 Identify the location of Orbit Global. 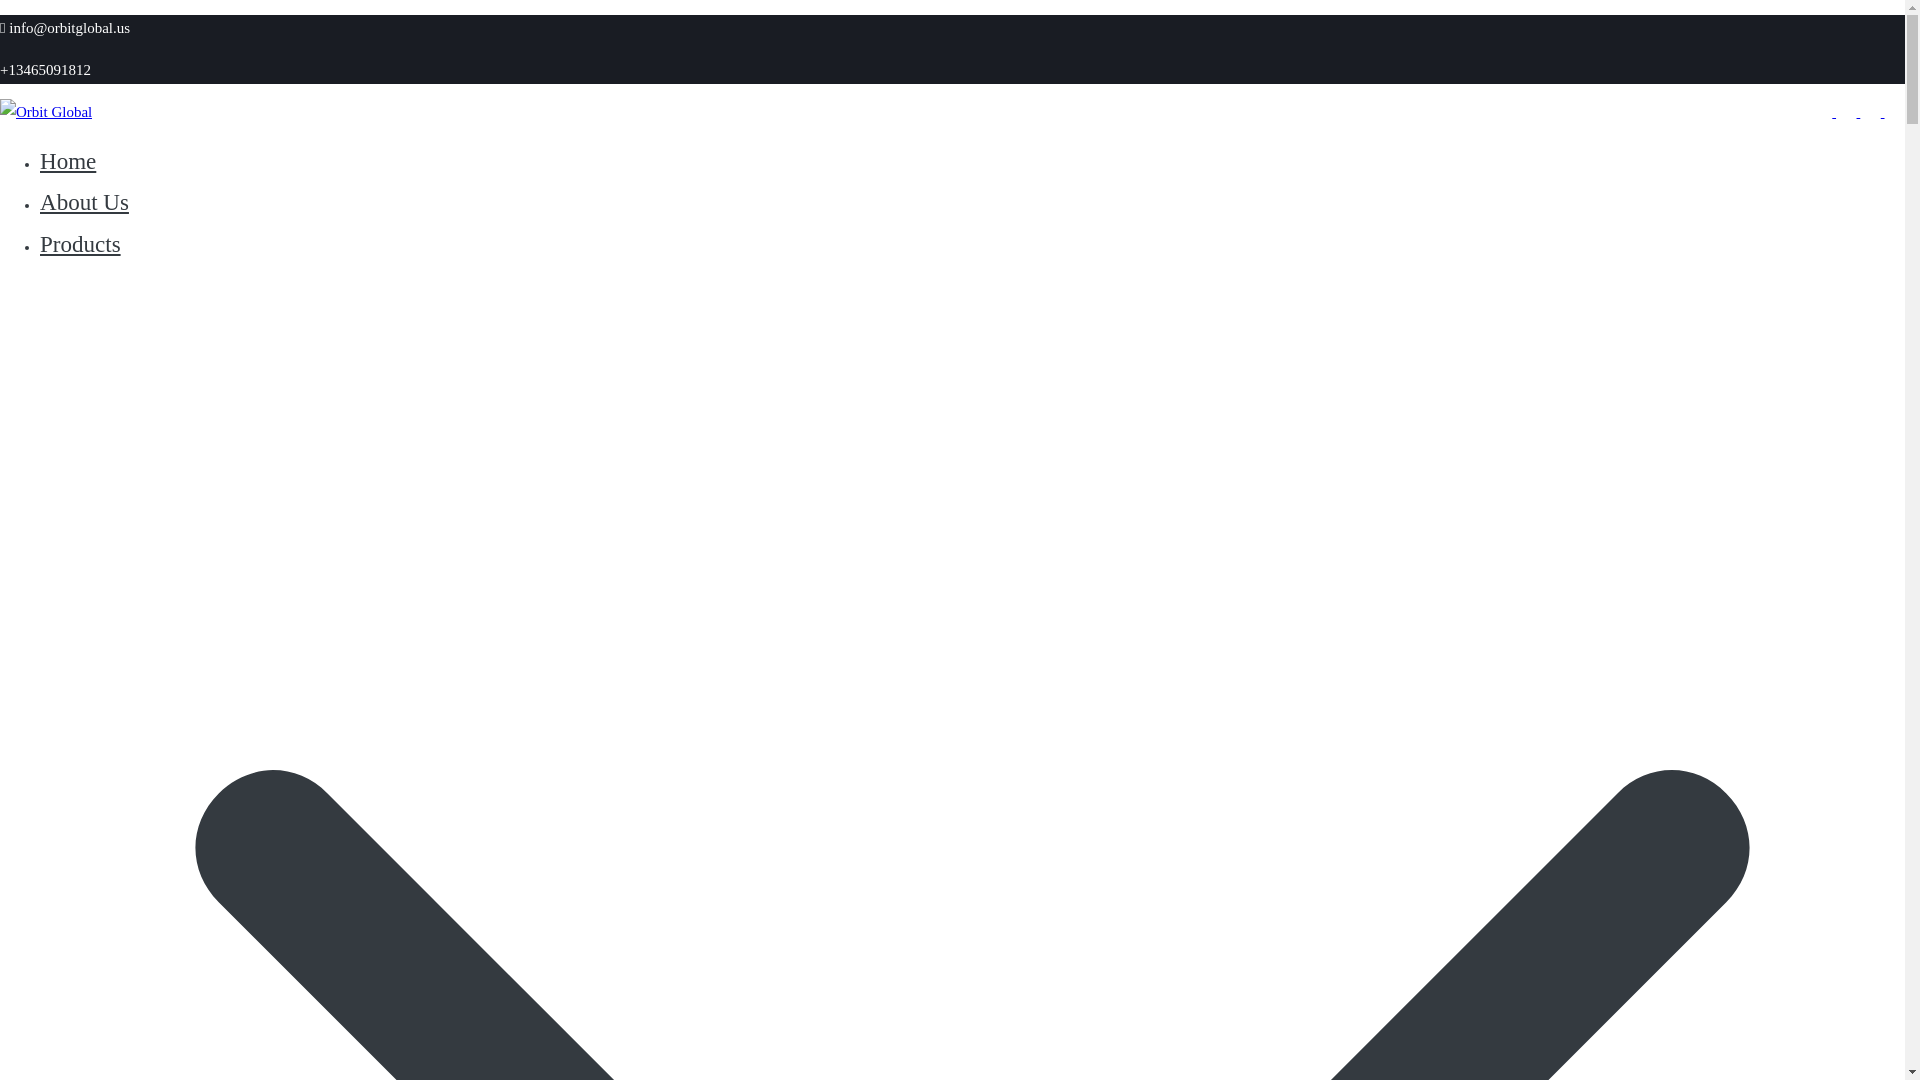
(38, 154).